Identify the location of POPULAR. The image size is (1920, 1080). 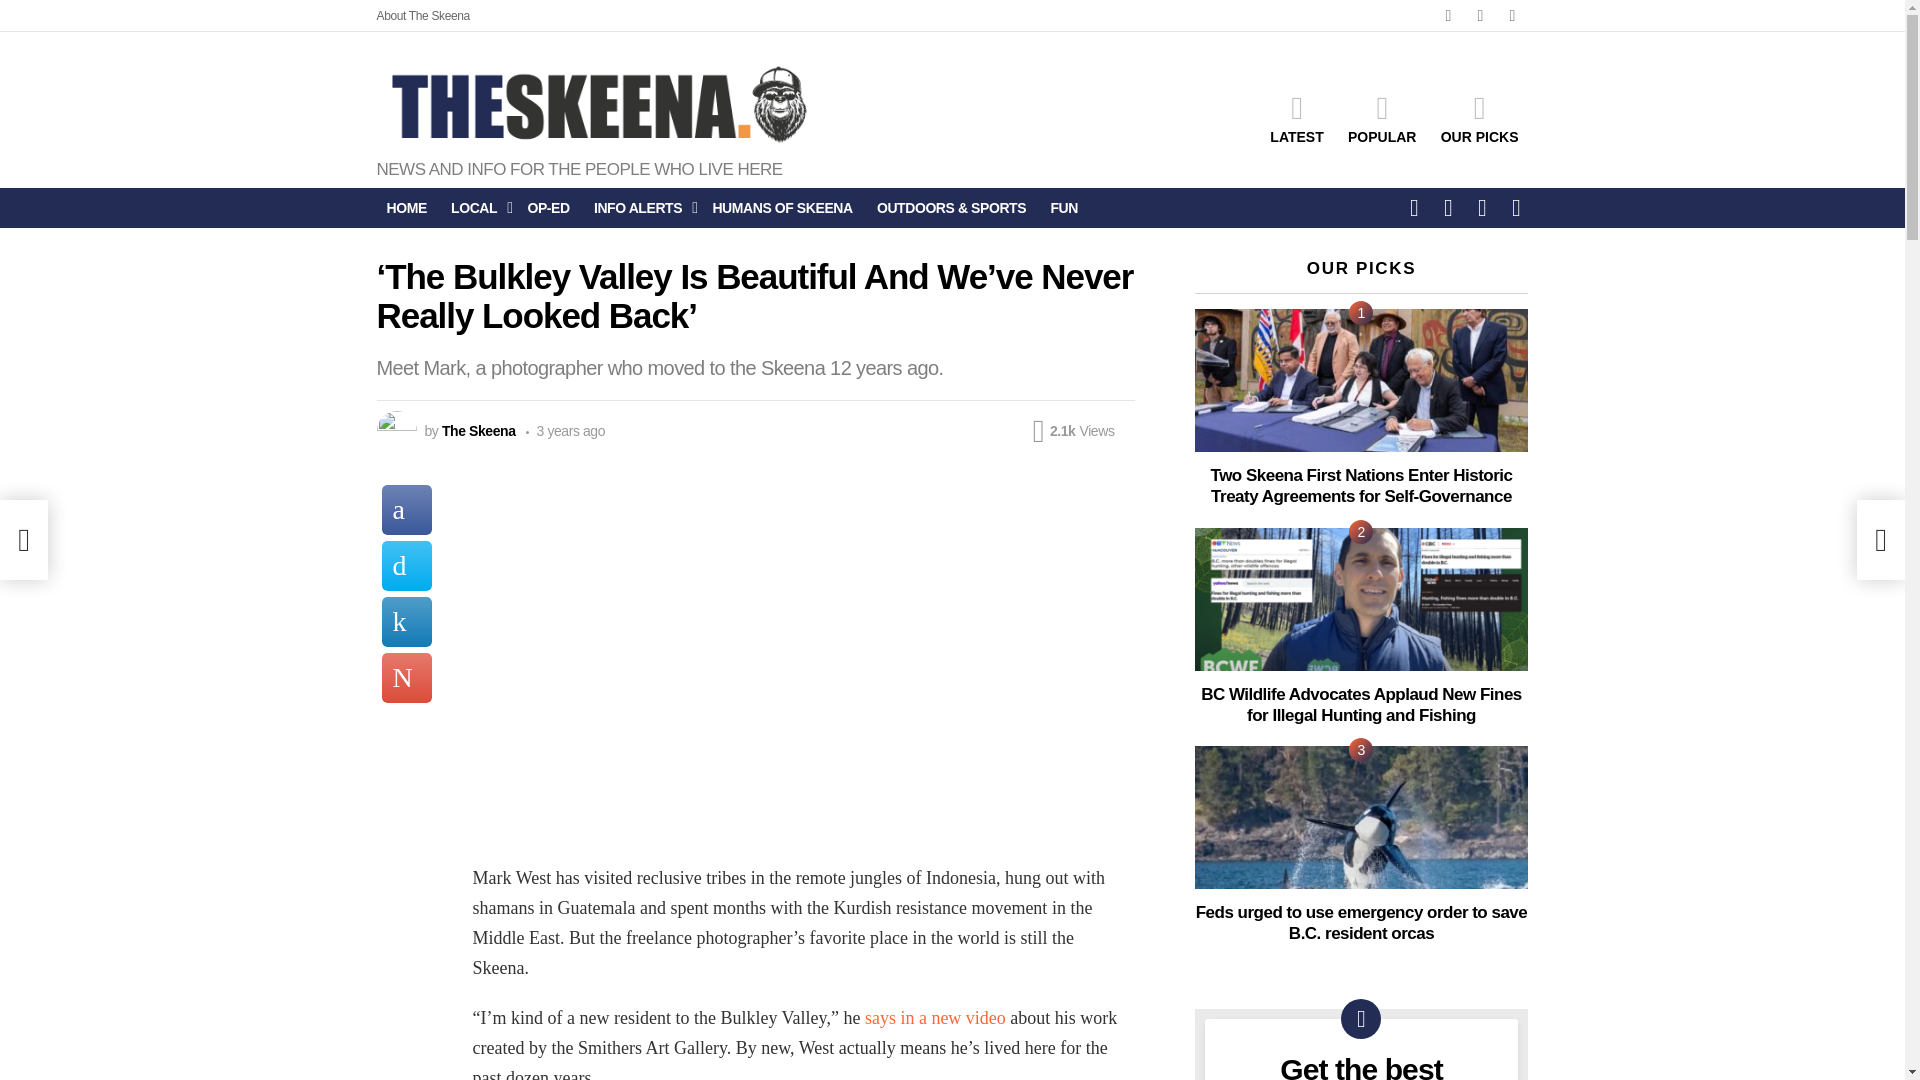
(1382, 118).